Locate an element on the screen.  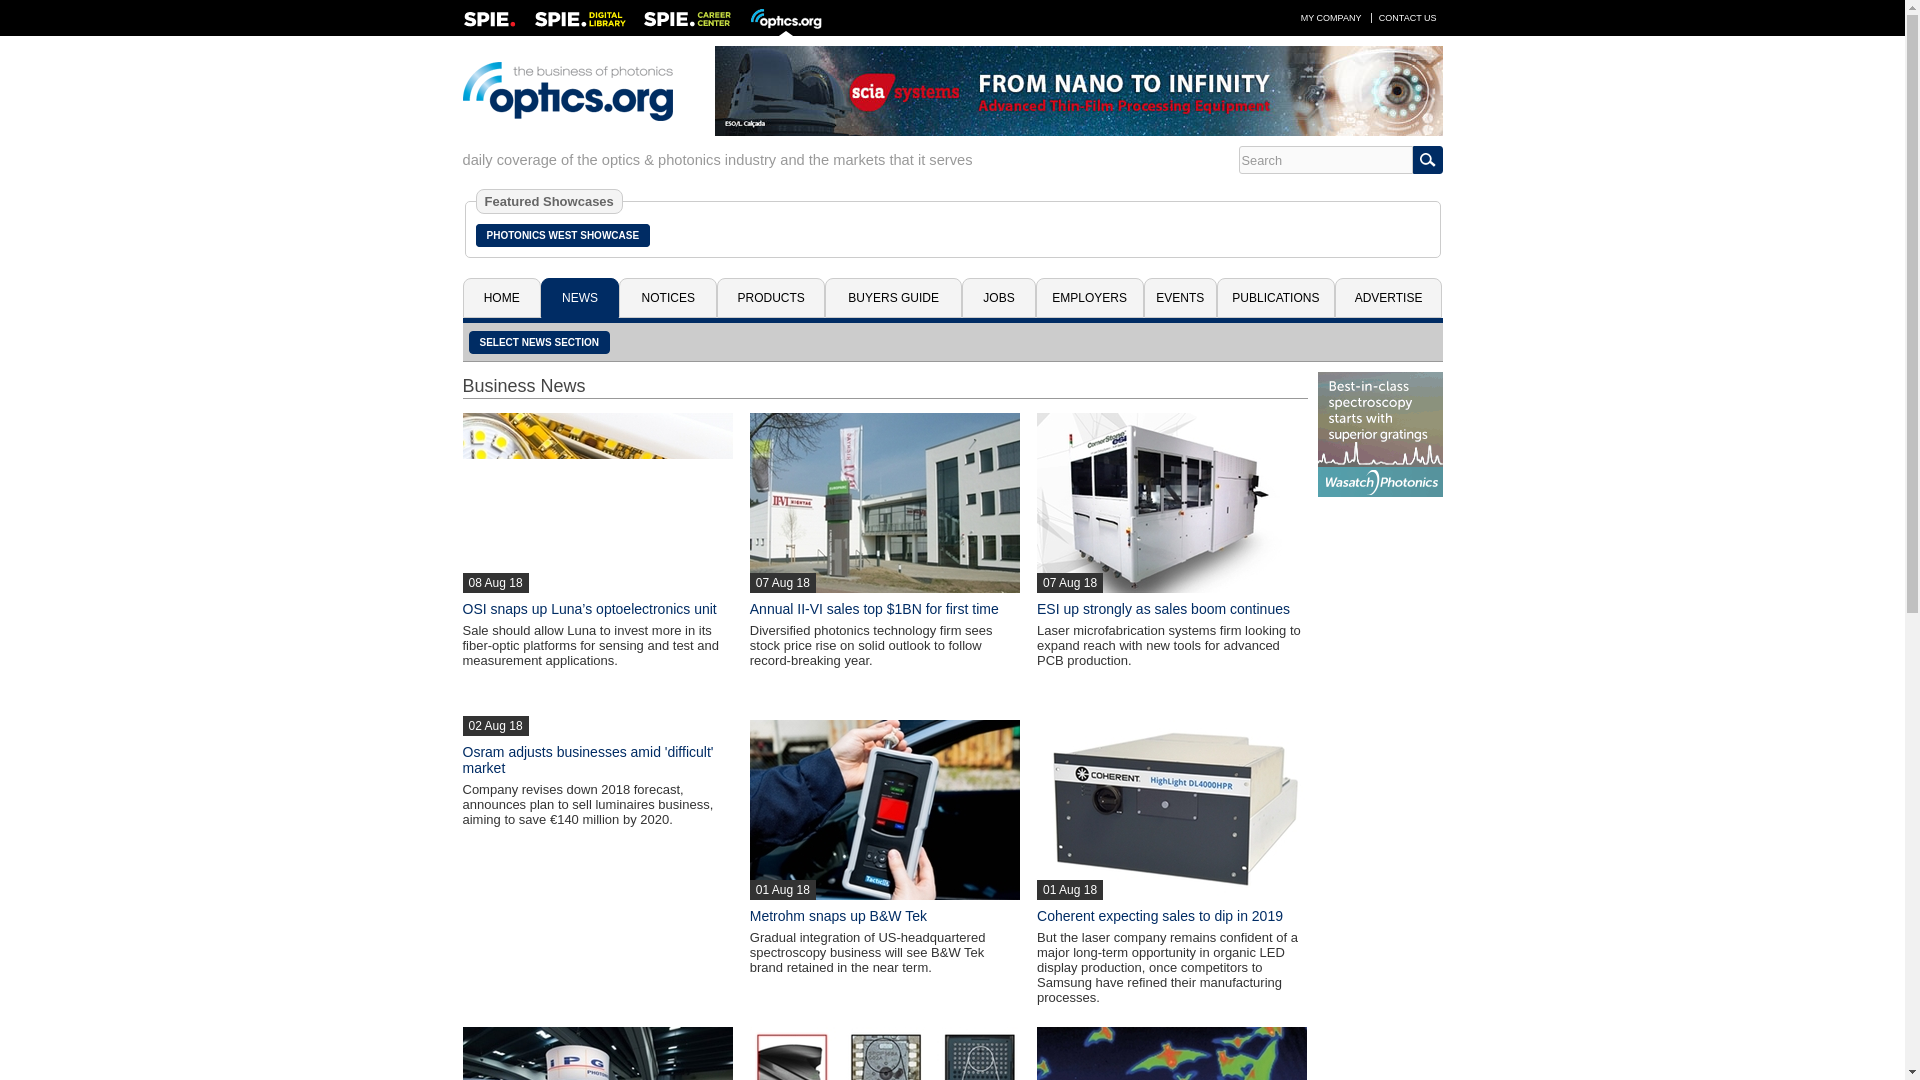
PHOTONICS WEST SHOWCASE is located at coordinates (563, 235).